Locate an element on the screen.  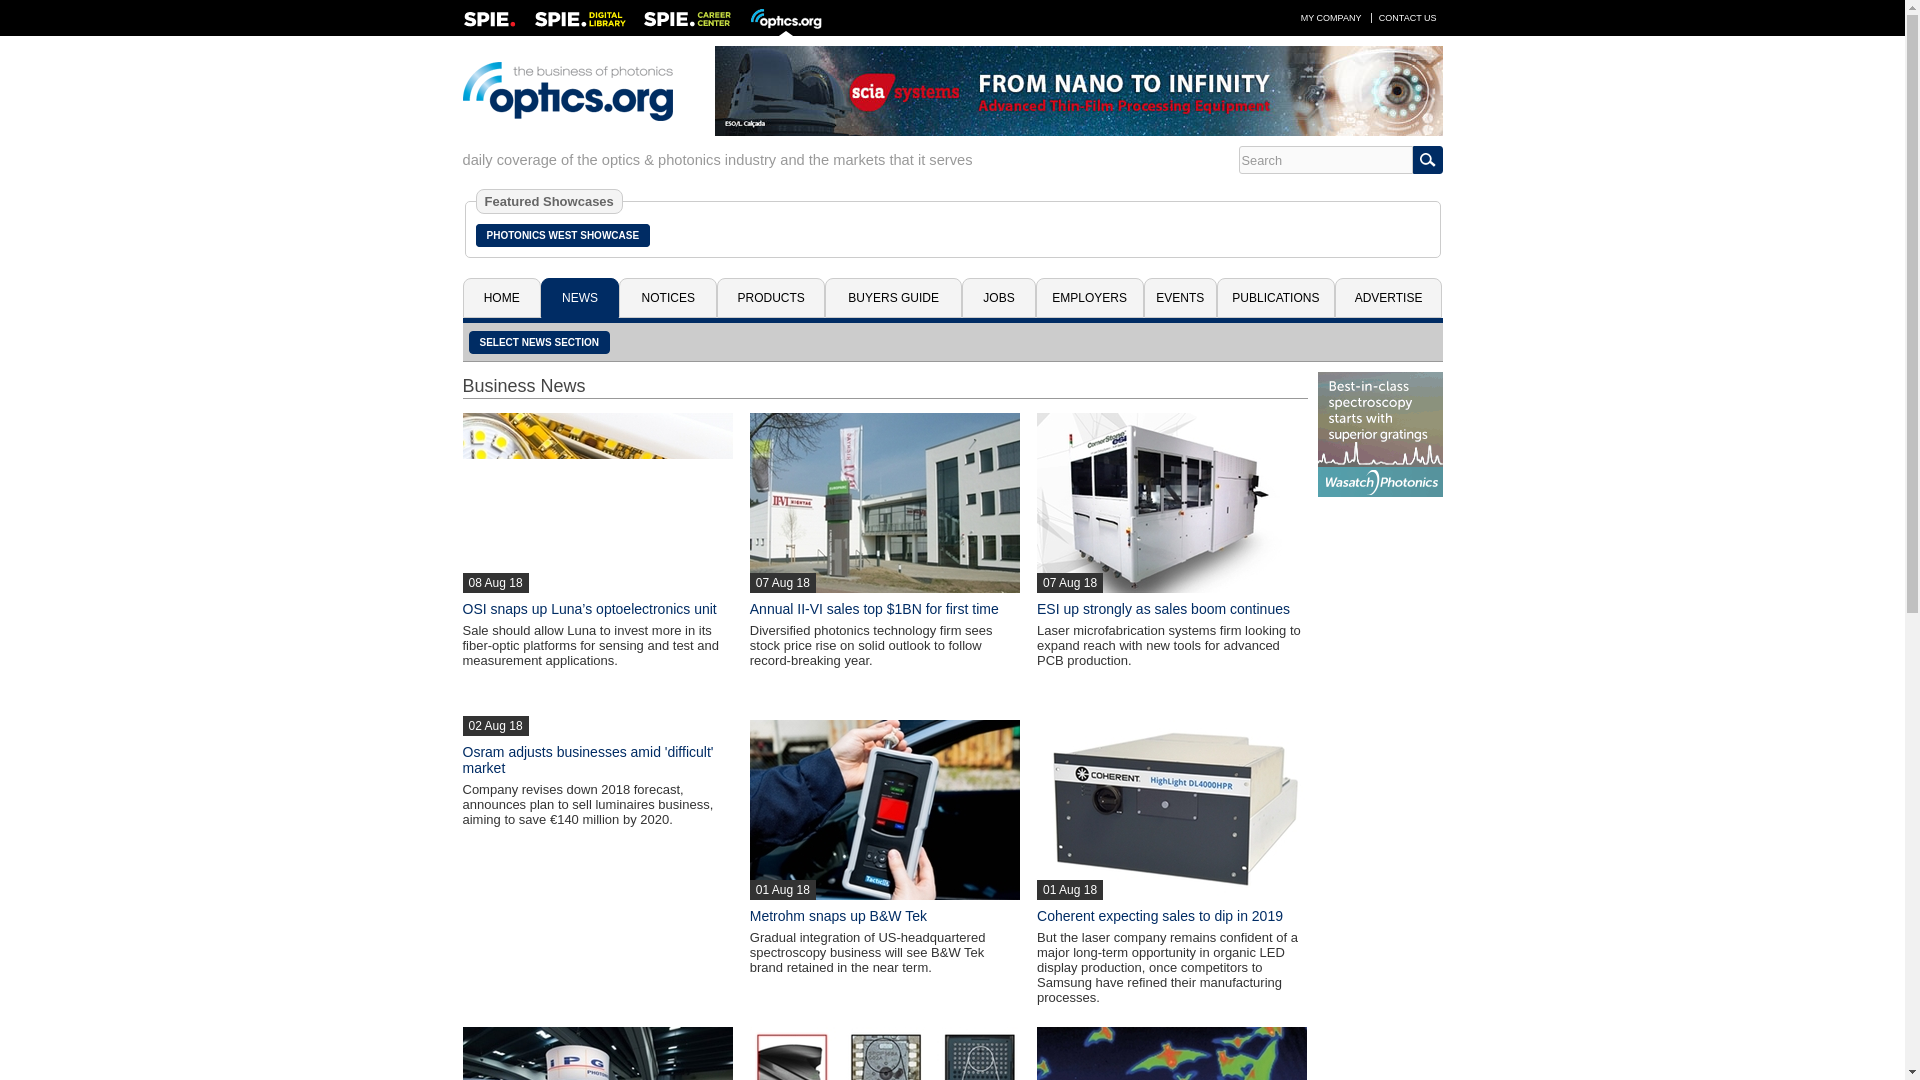
PHOTONICS WEST SHOWCASE is located at coordinates (563, 235).